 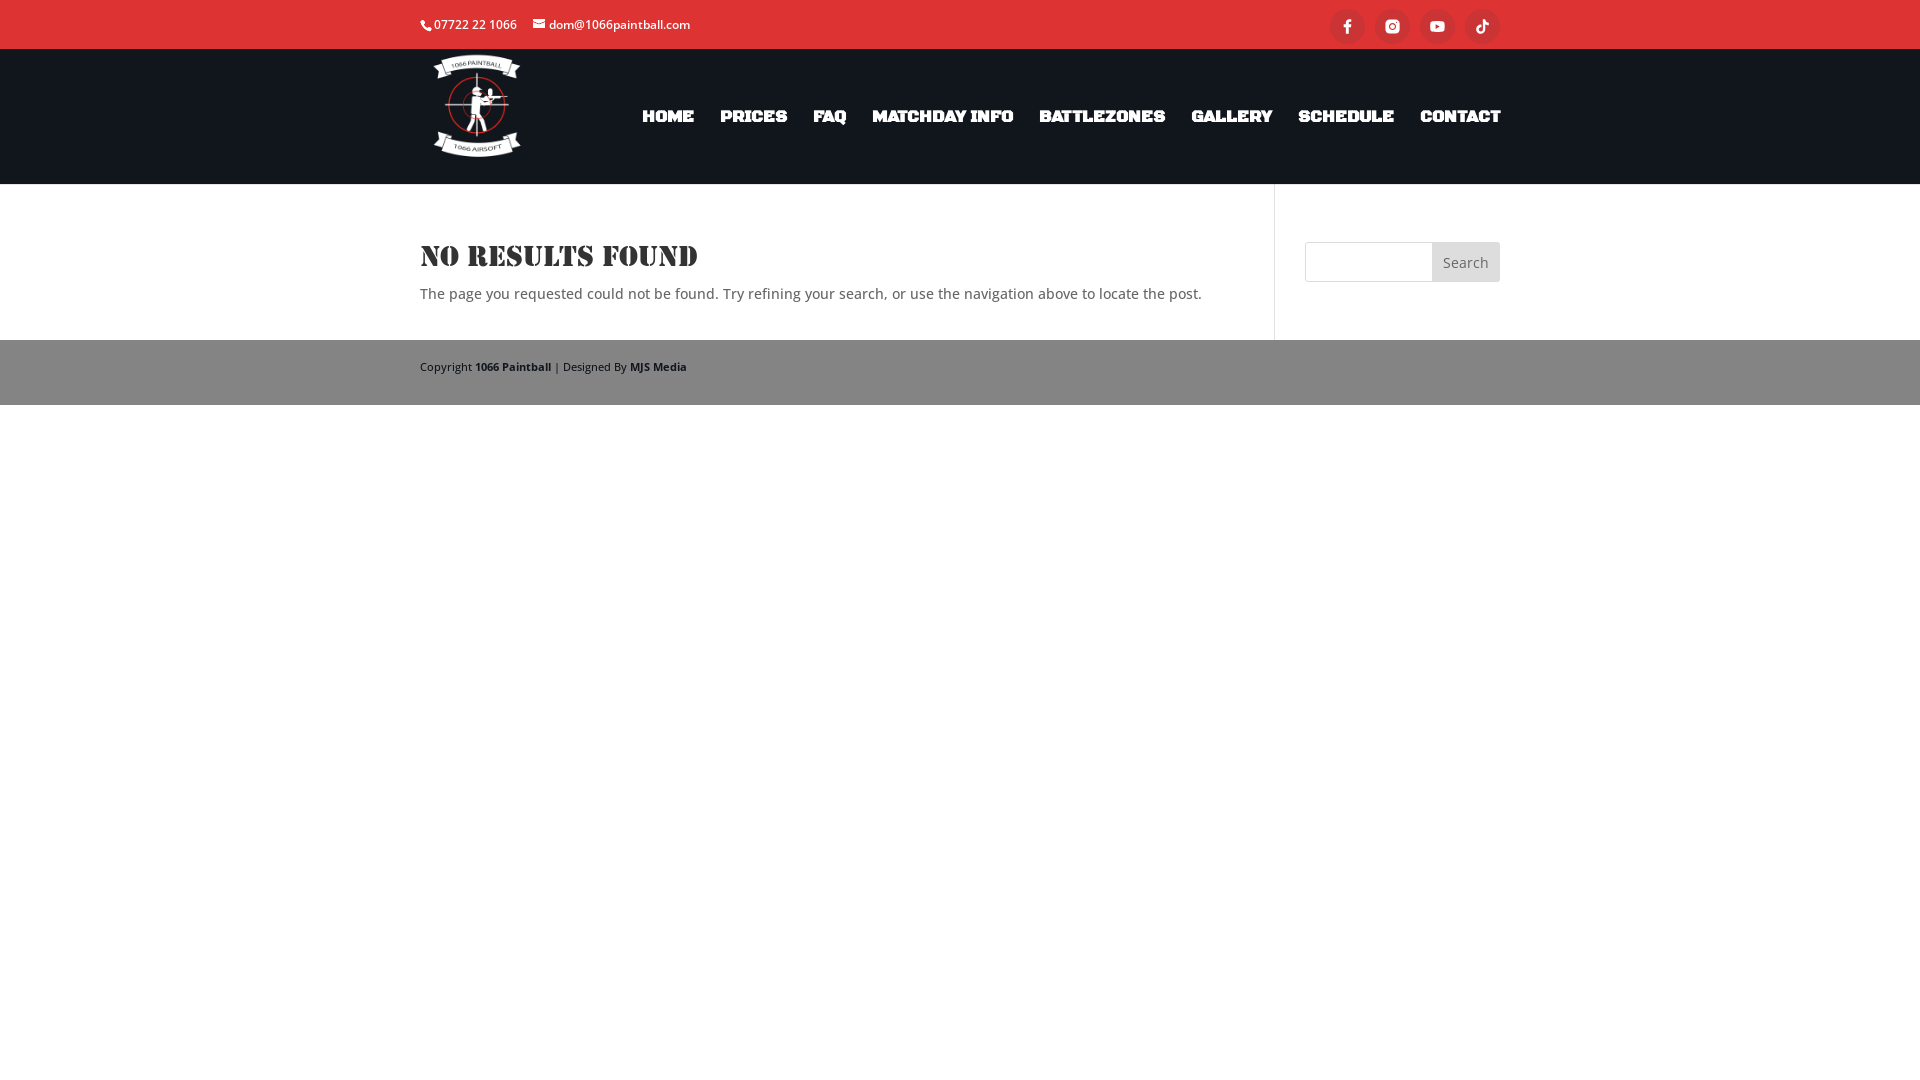 I want to click on dom@1066paintball.com, so click(x=612, y=24).